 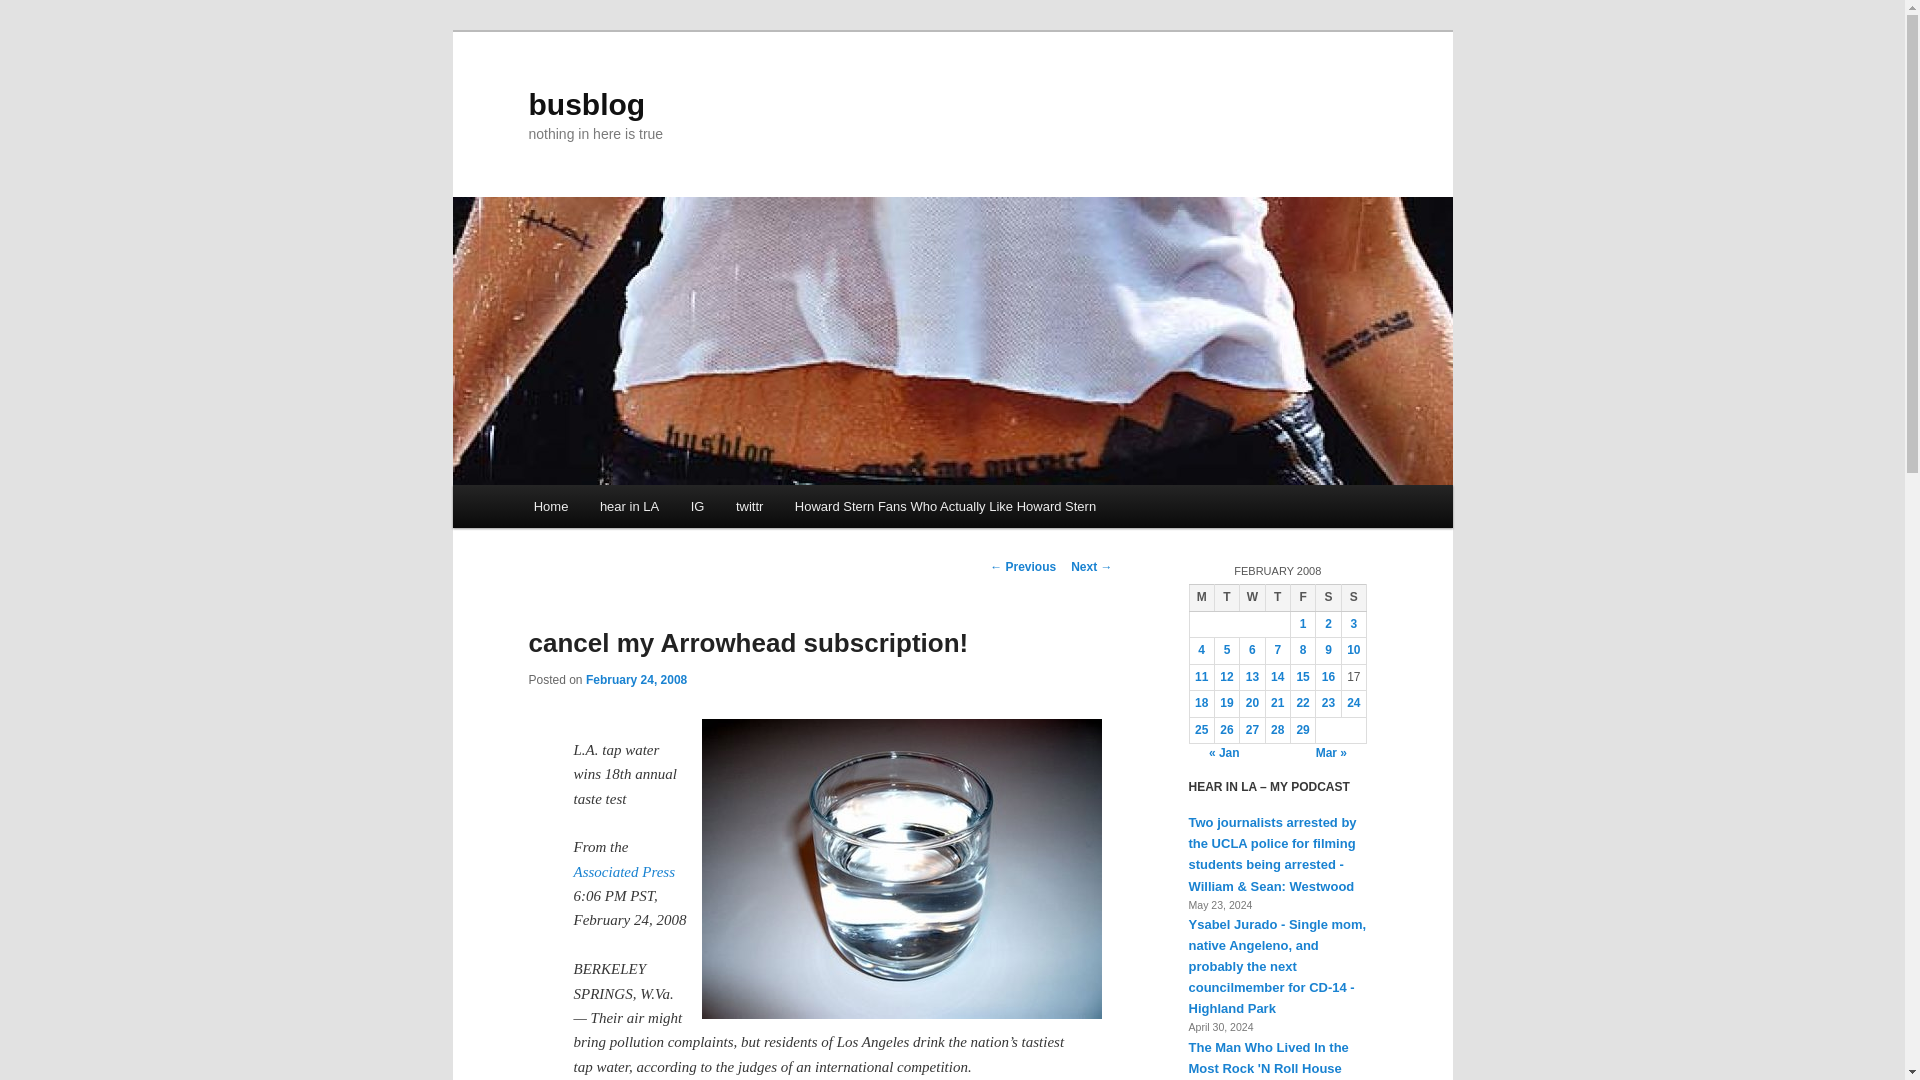 I want to click on Friday, so click(x=1302, y=598).